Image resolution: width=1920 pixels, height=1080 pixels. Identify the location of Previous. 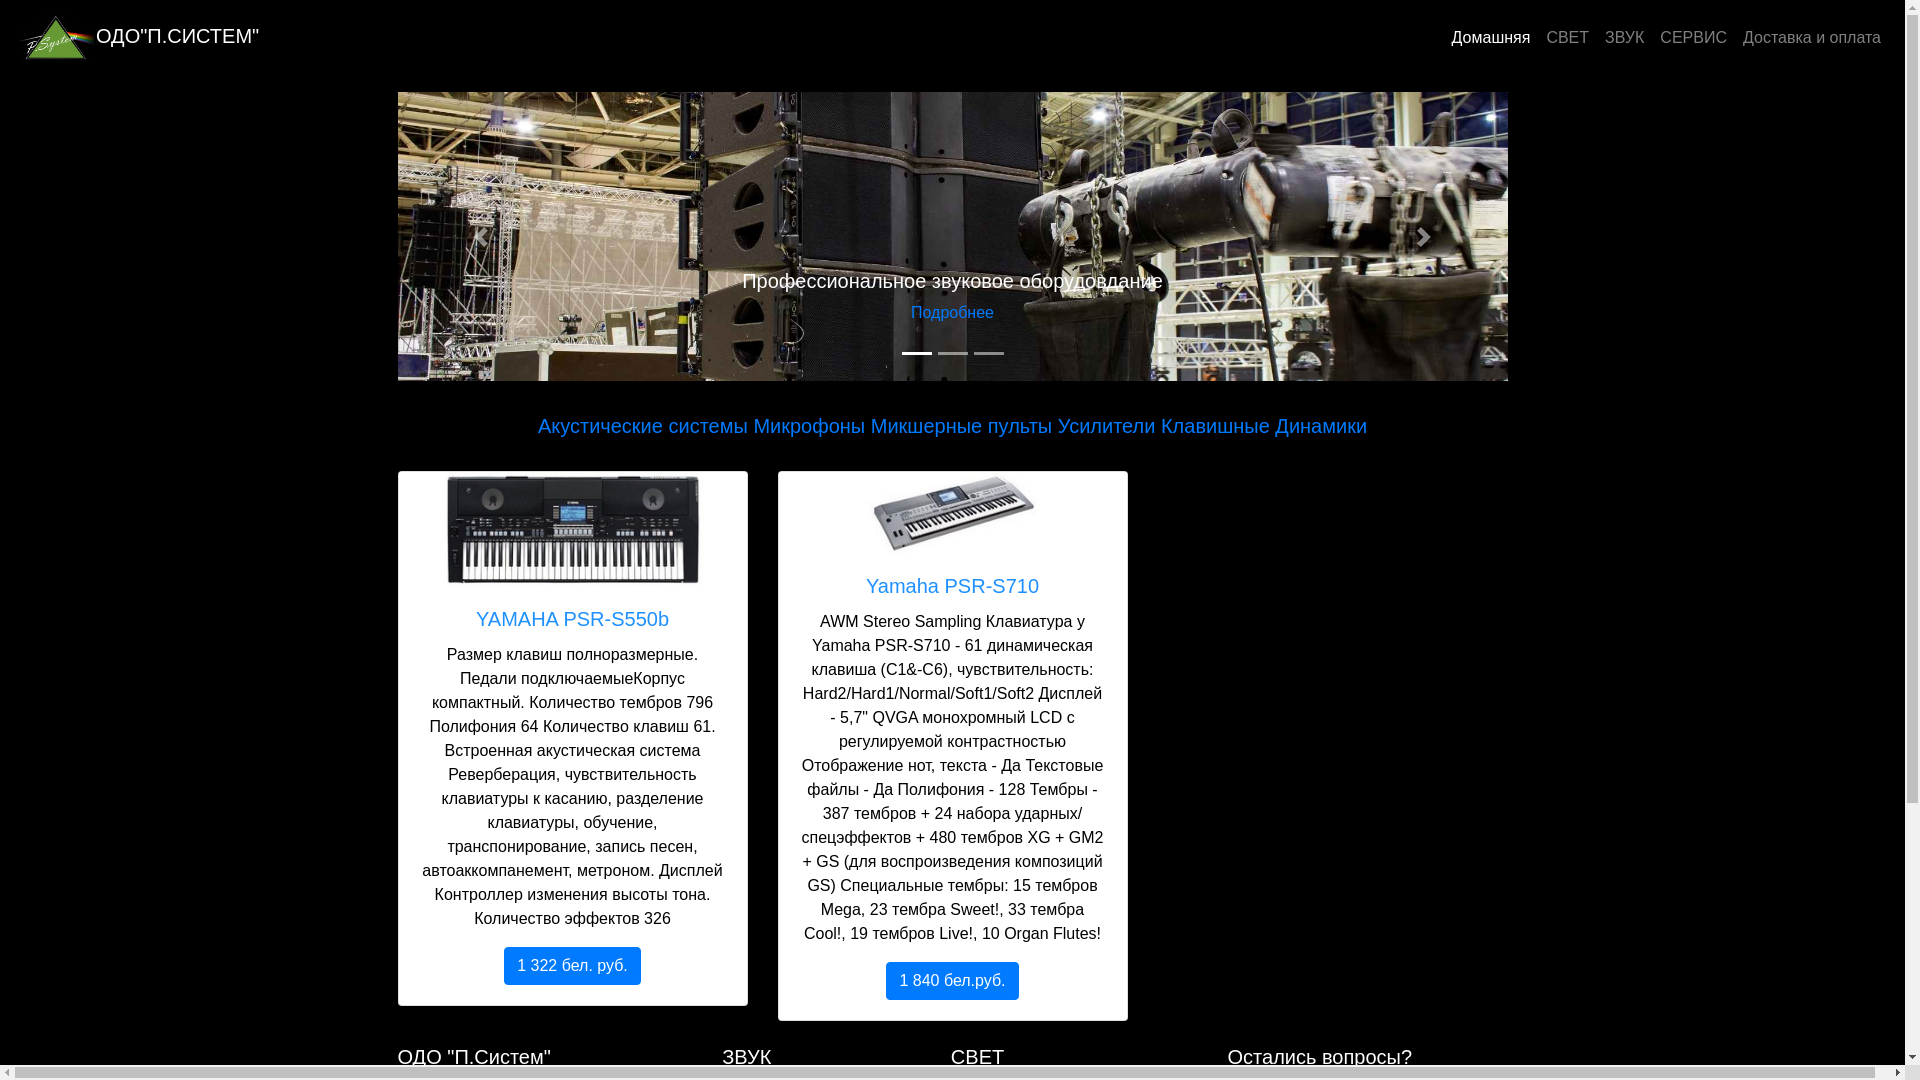
(482, 236).